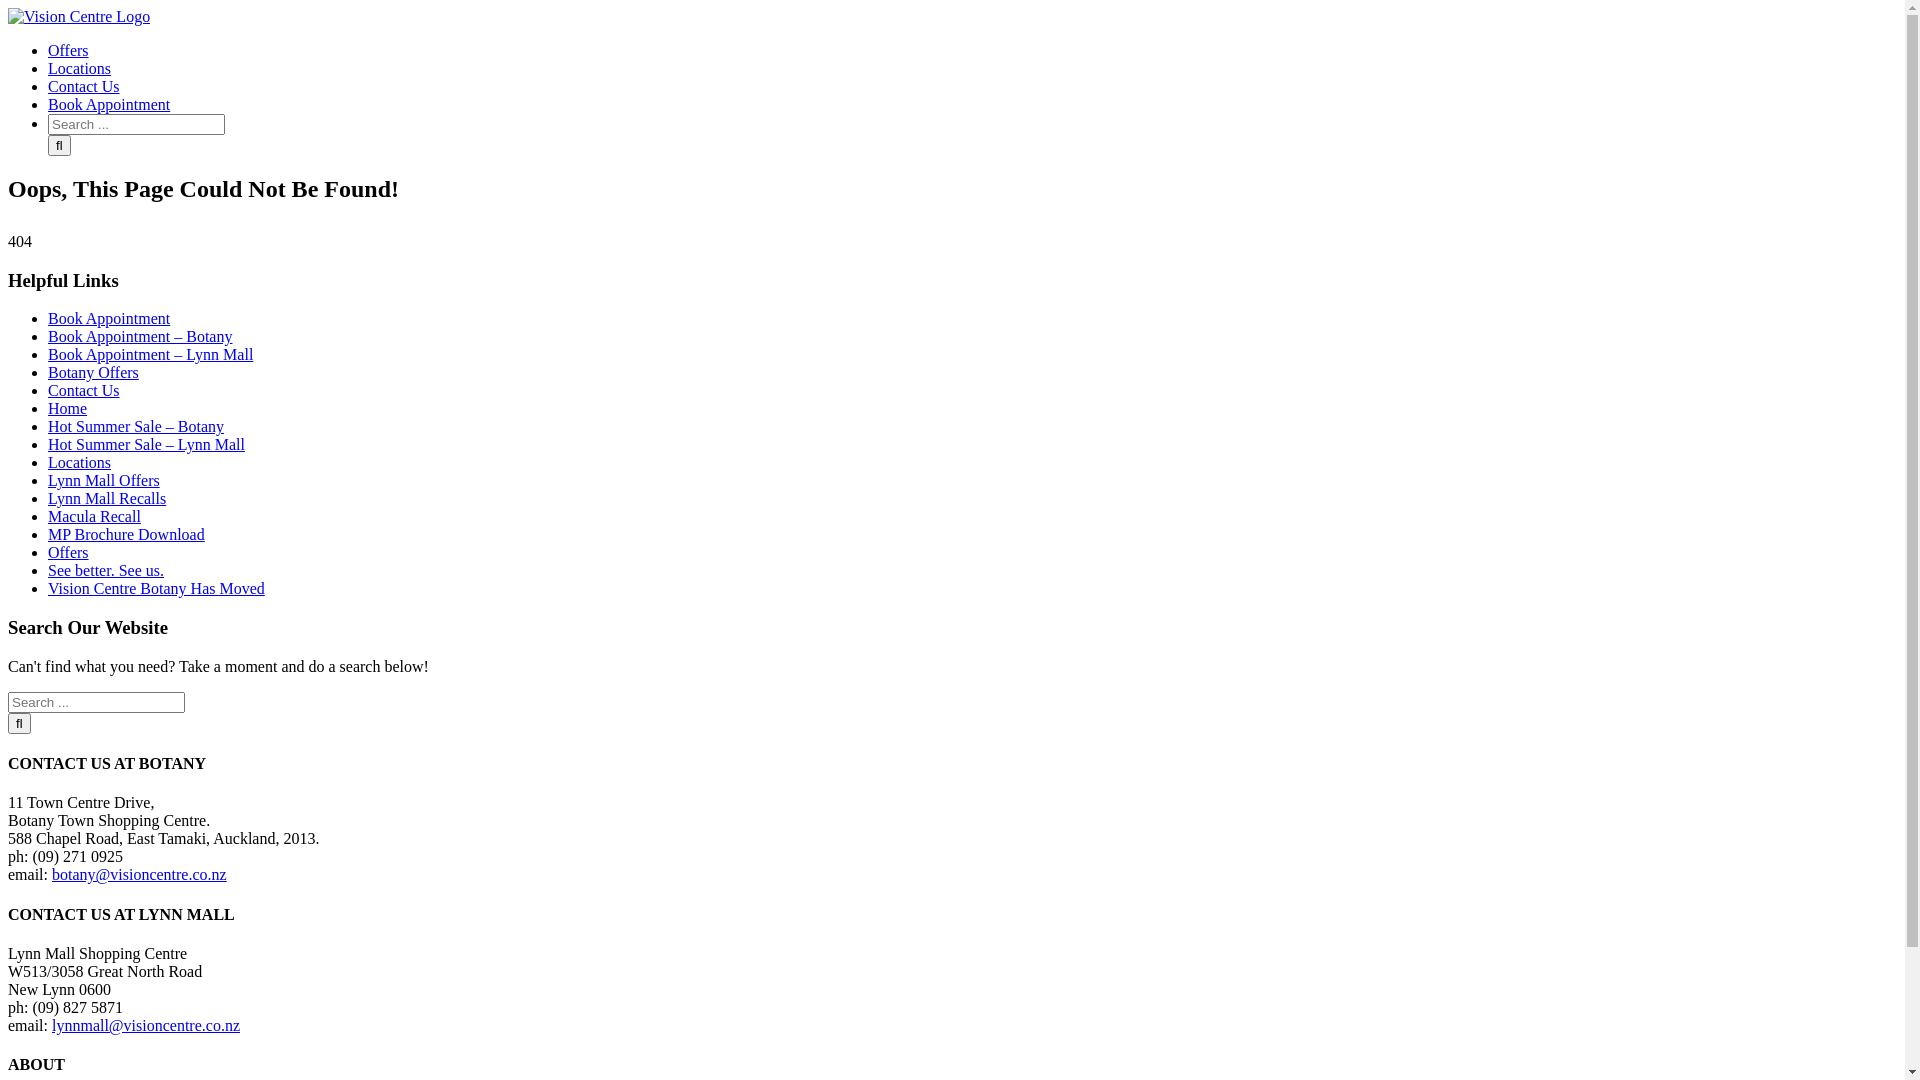 The width and height of the screenshot is (1920, 1080). What do you see at coordinates (104, 480) in the screenshot?
I see `Lynn Mall Offers` at bounding box center [104, 480].